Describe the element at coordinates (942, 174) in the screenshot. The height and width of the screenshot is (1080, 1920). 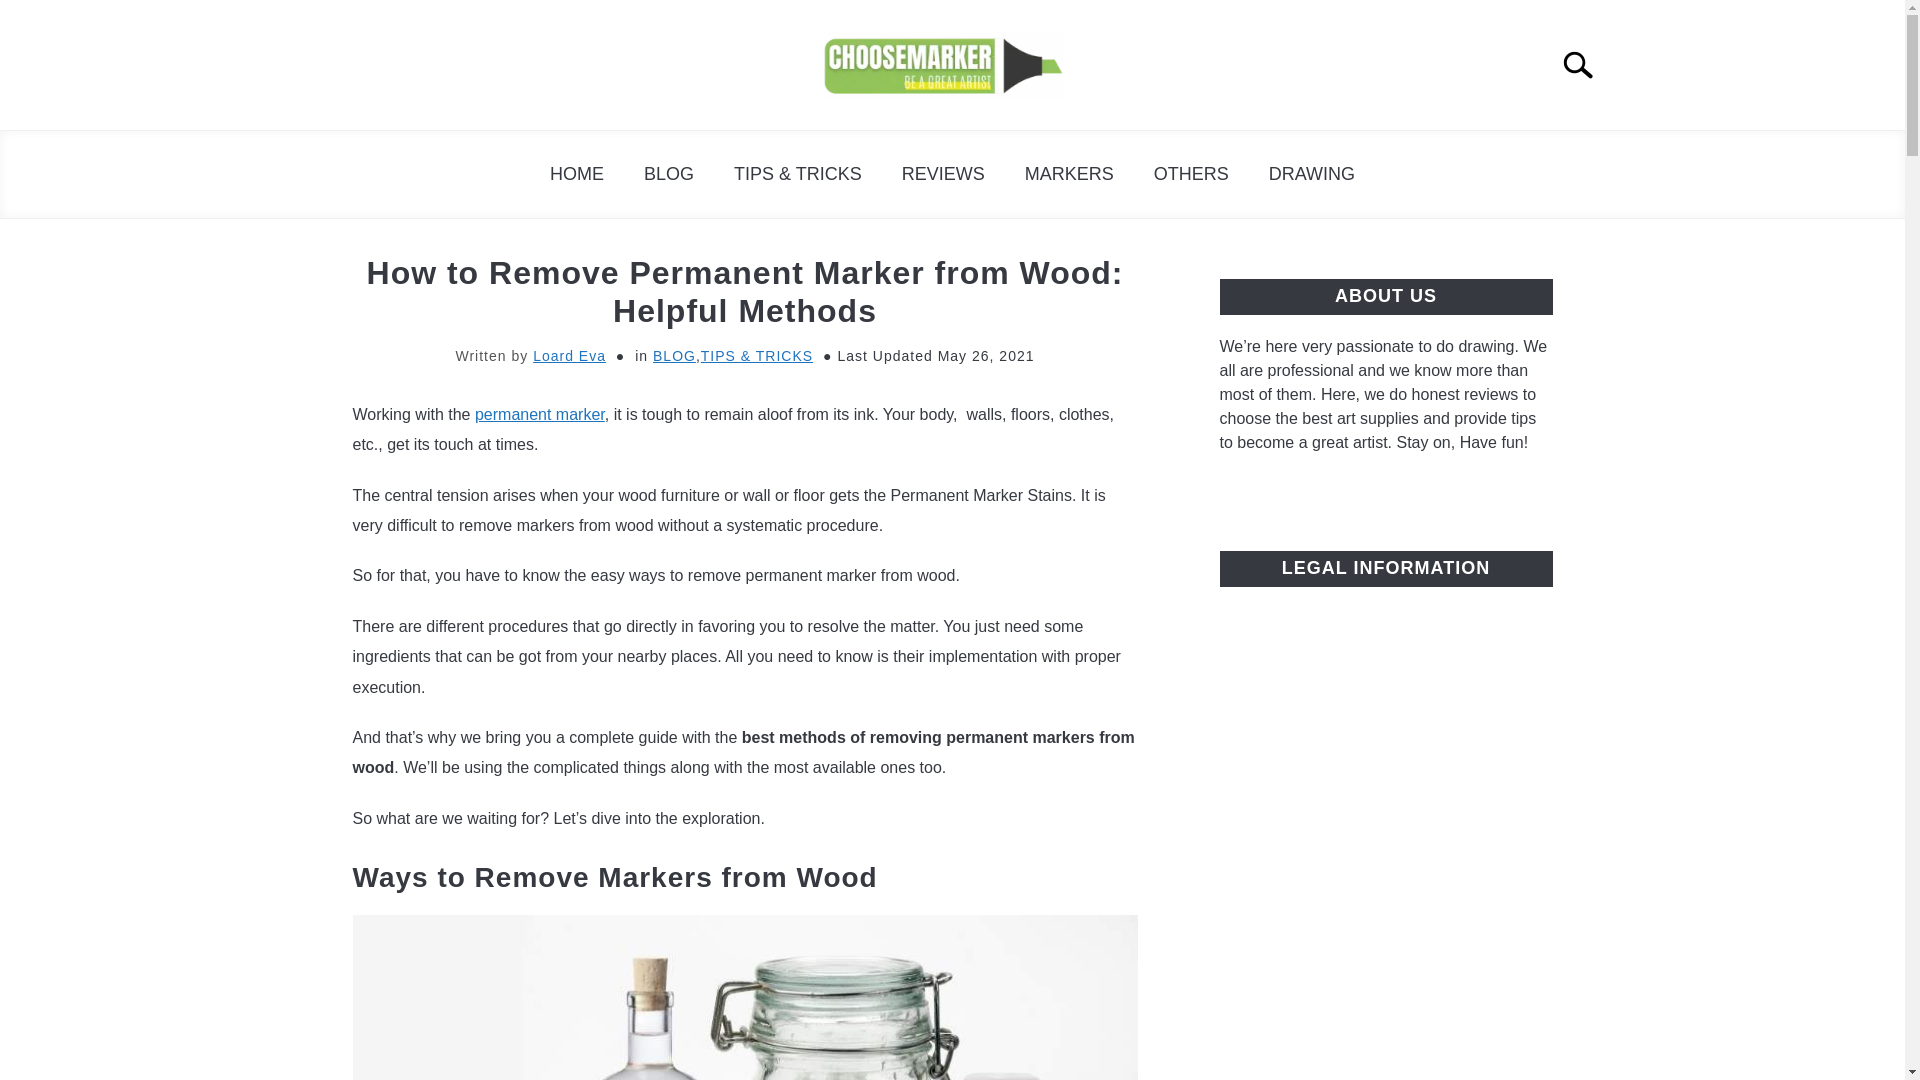
I see `REVIEWS` at that location.